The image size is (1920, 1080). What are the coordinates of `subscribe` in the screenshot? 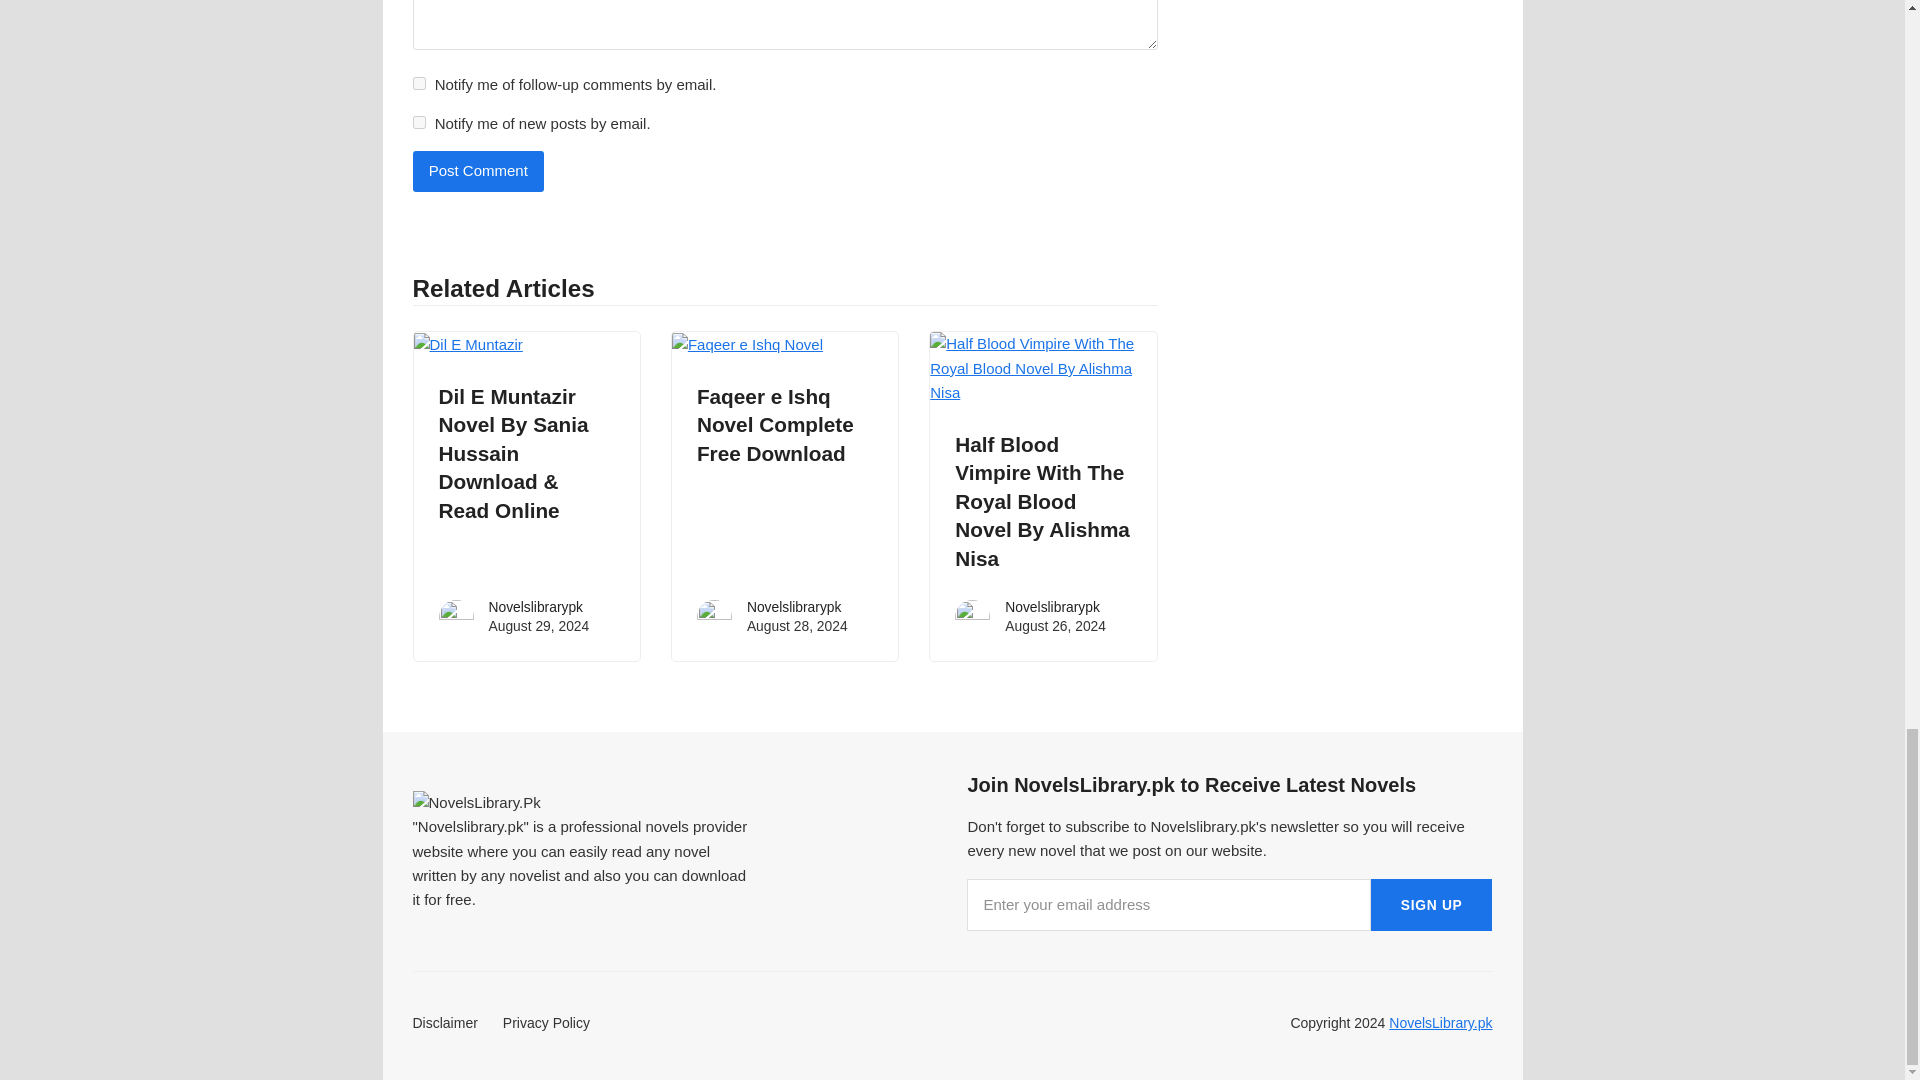 It's located at (418, 82).